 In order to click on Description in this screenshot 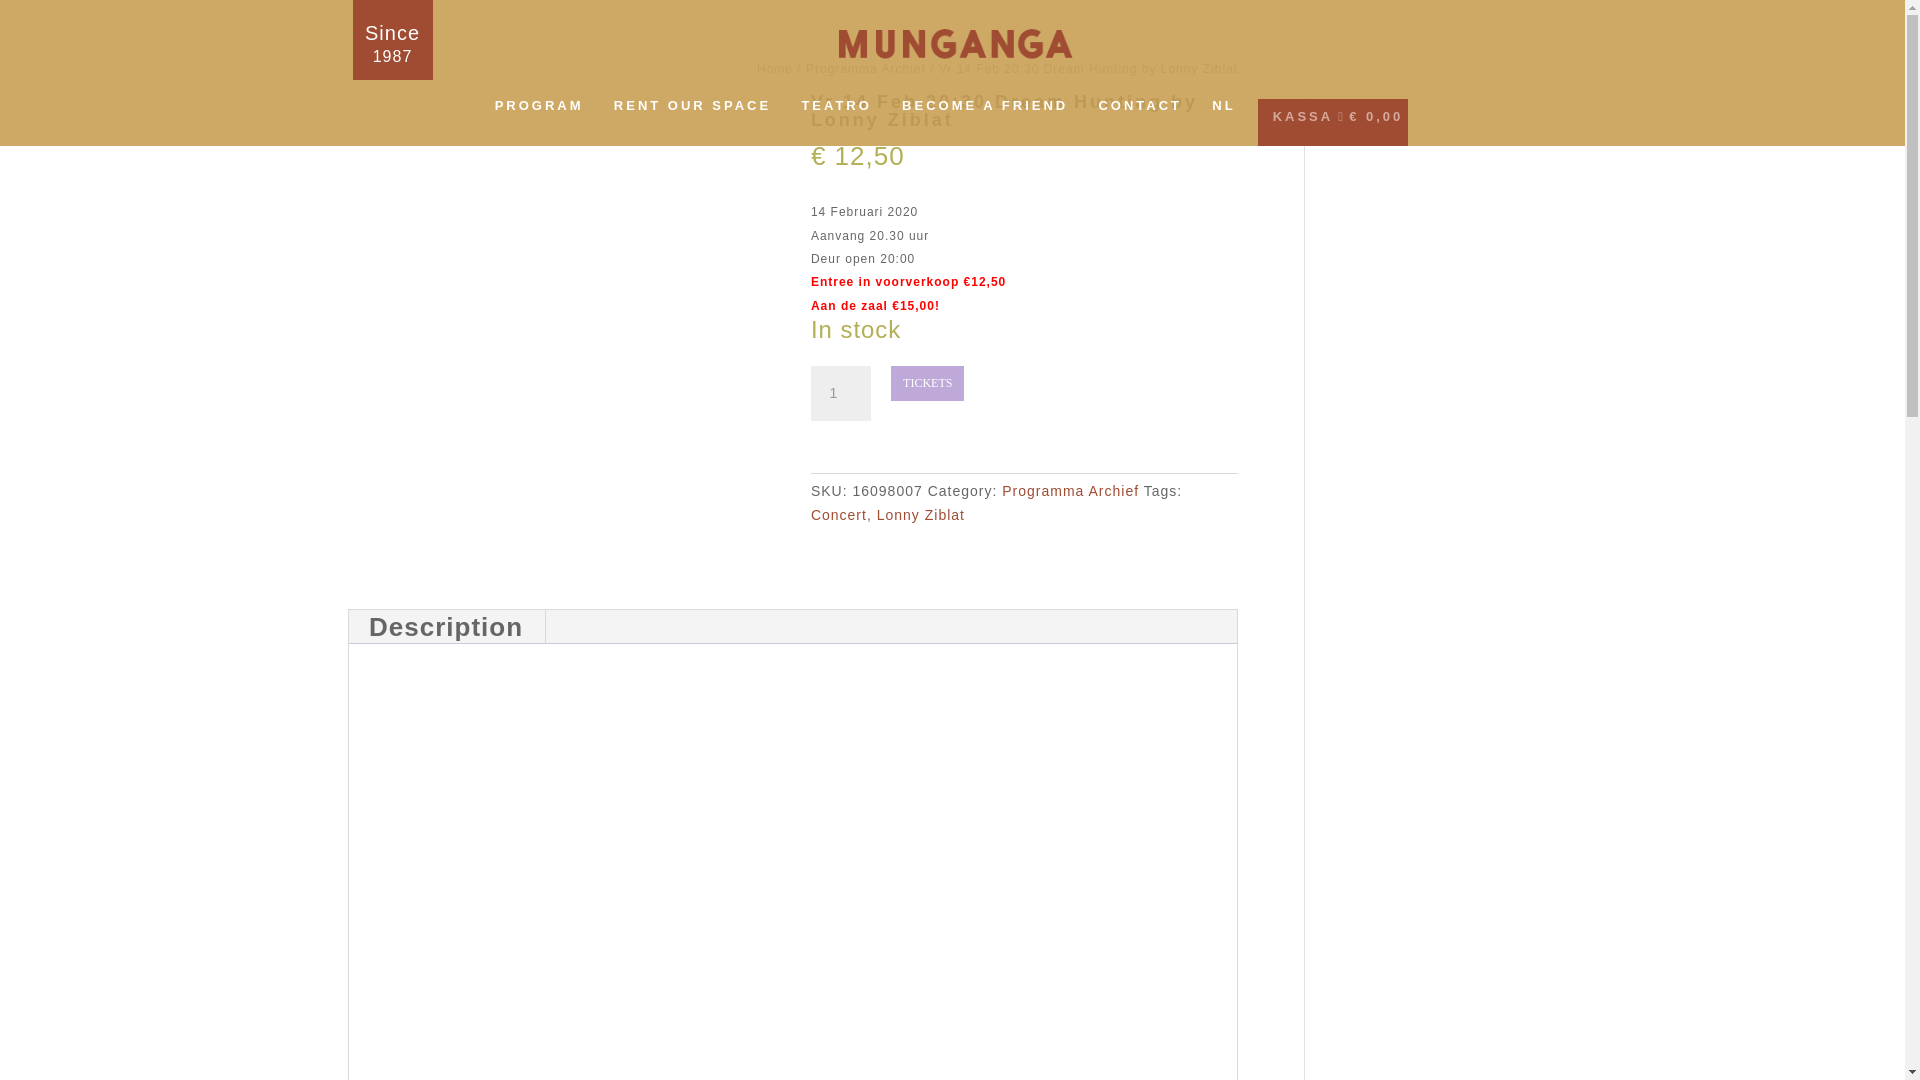, I will do `click(446, 626)`.